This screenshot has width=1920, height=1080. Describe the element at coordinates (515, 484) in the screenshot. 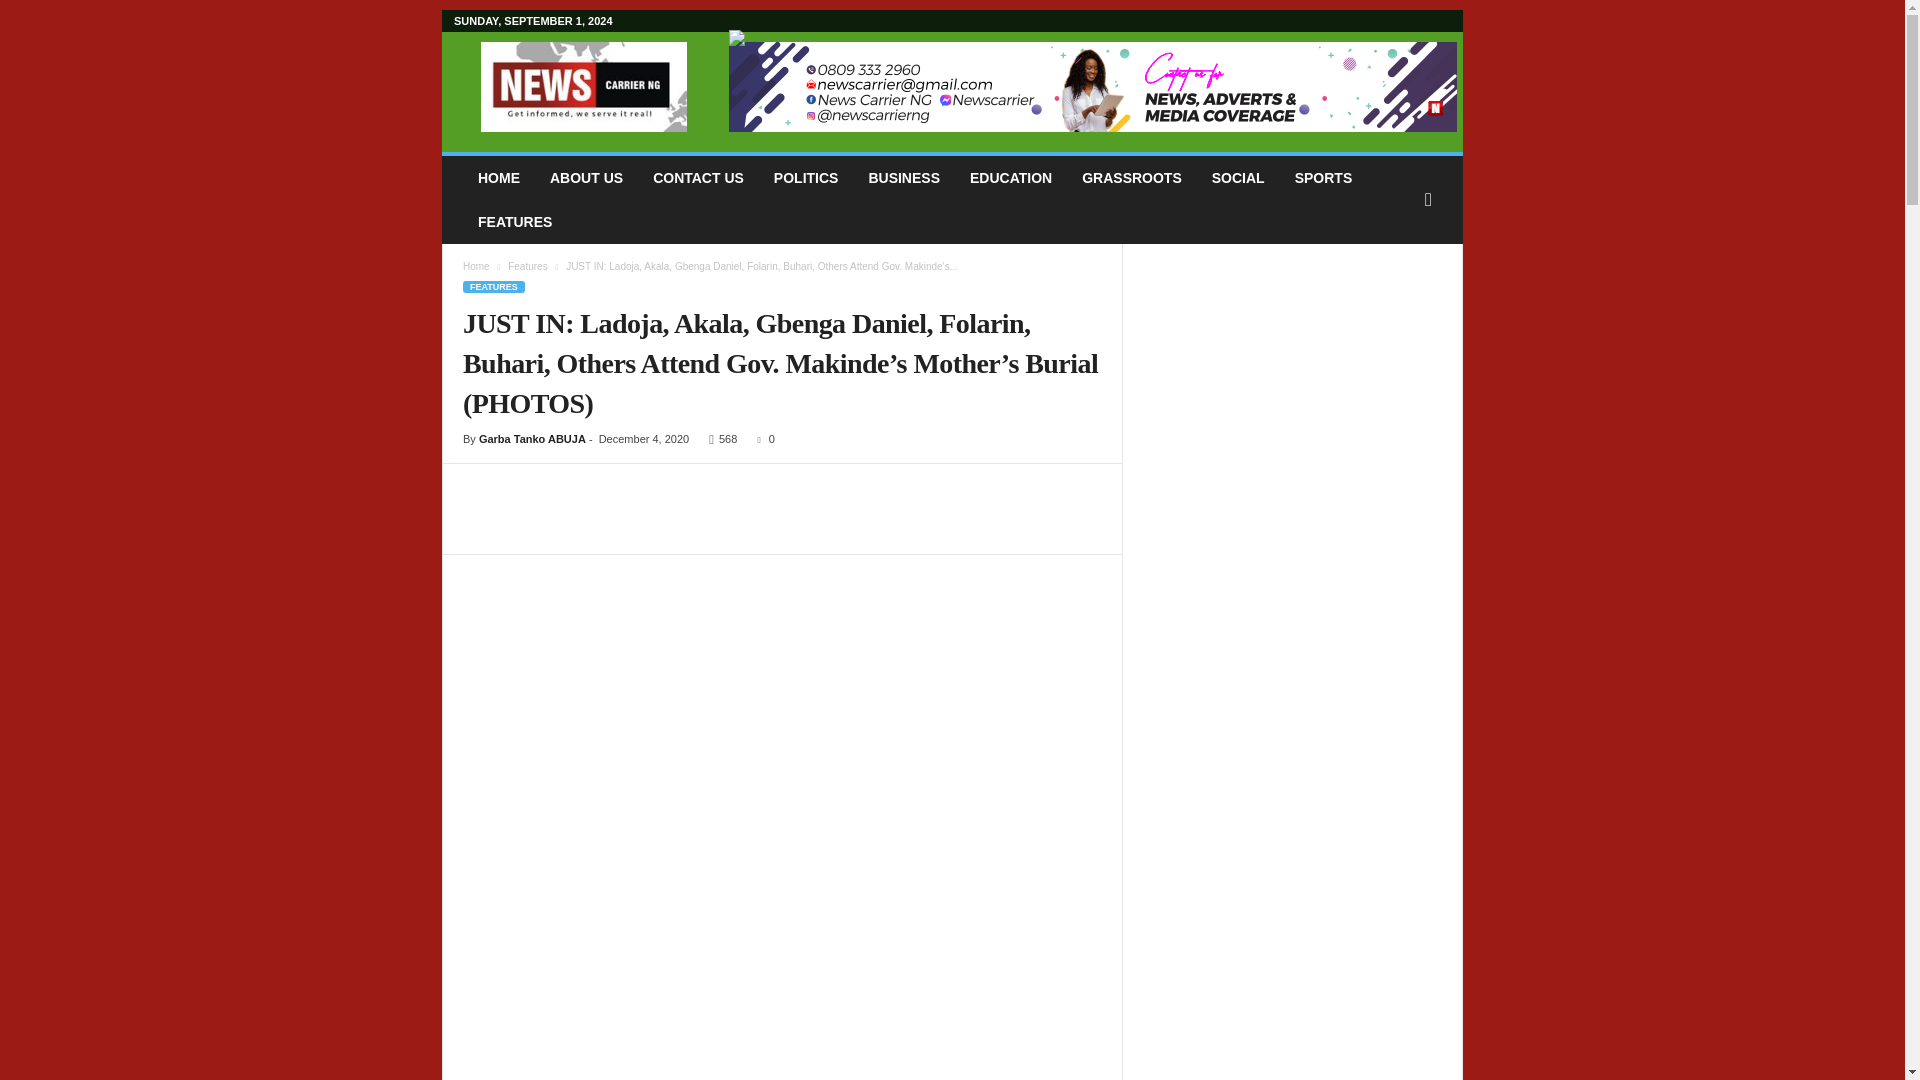

I see `topFacebookLike` at that location.